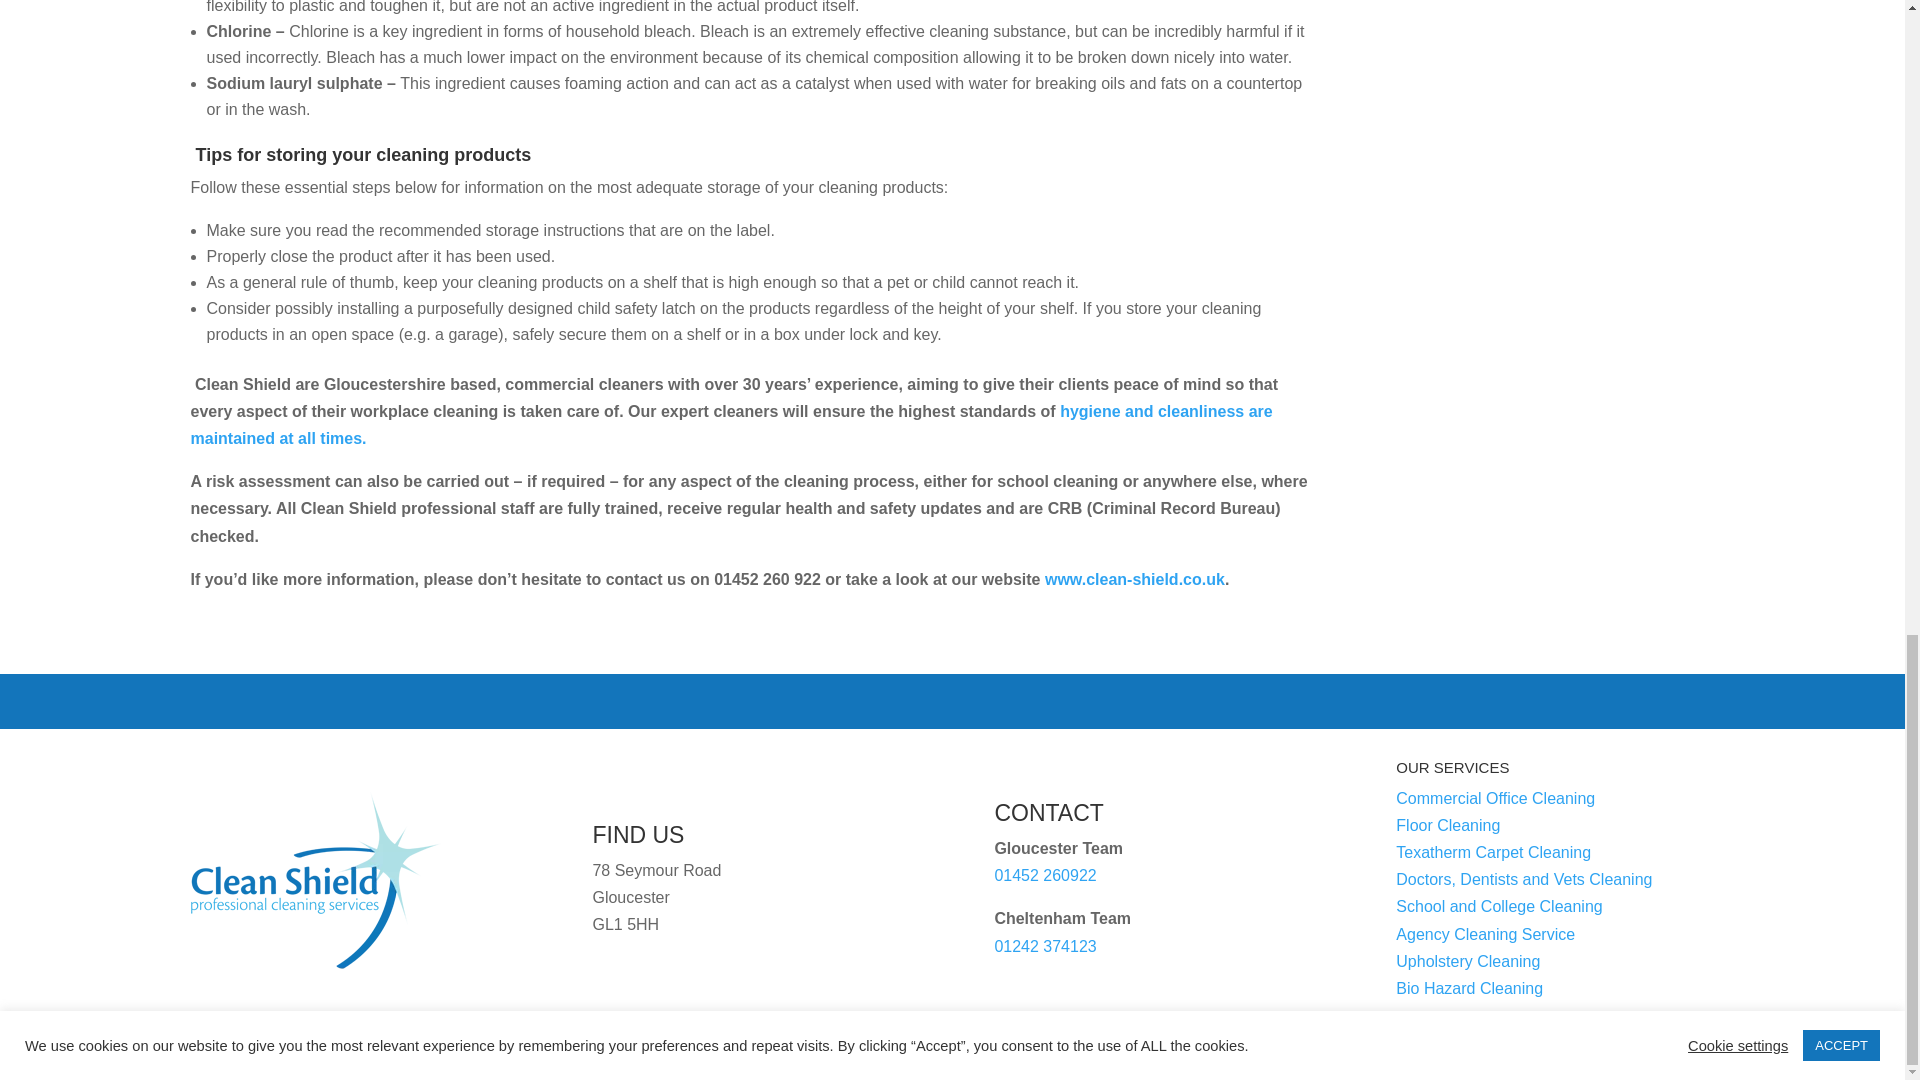 The width and height of the screenshot is (1920, 1080). Describe the element at coordinates (1495, 798) in the screenshot. I see `Commercial Office Cleaning` at that location.